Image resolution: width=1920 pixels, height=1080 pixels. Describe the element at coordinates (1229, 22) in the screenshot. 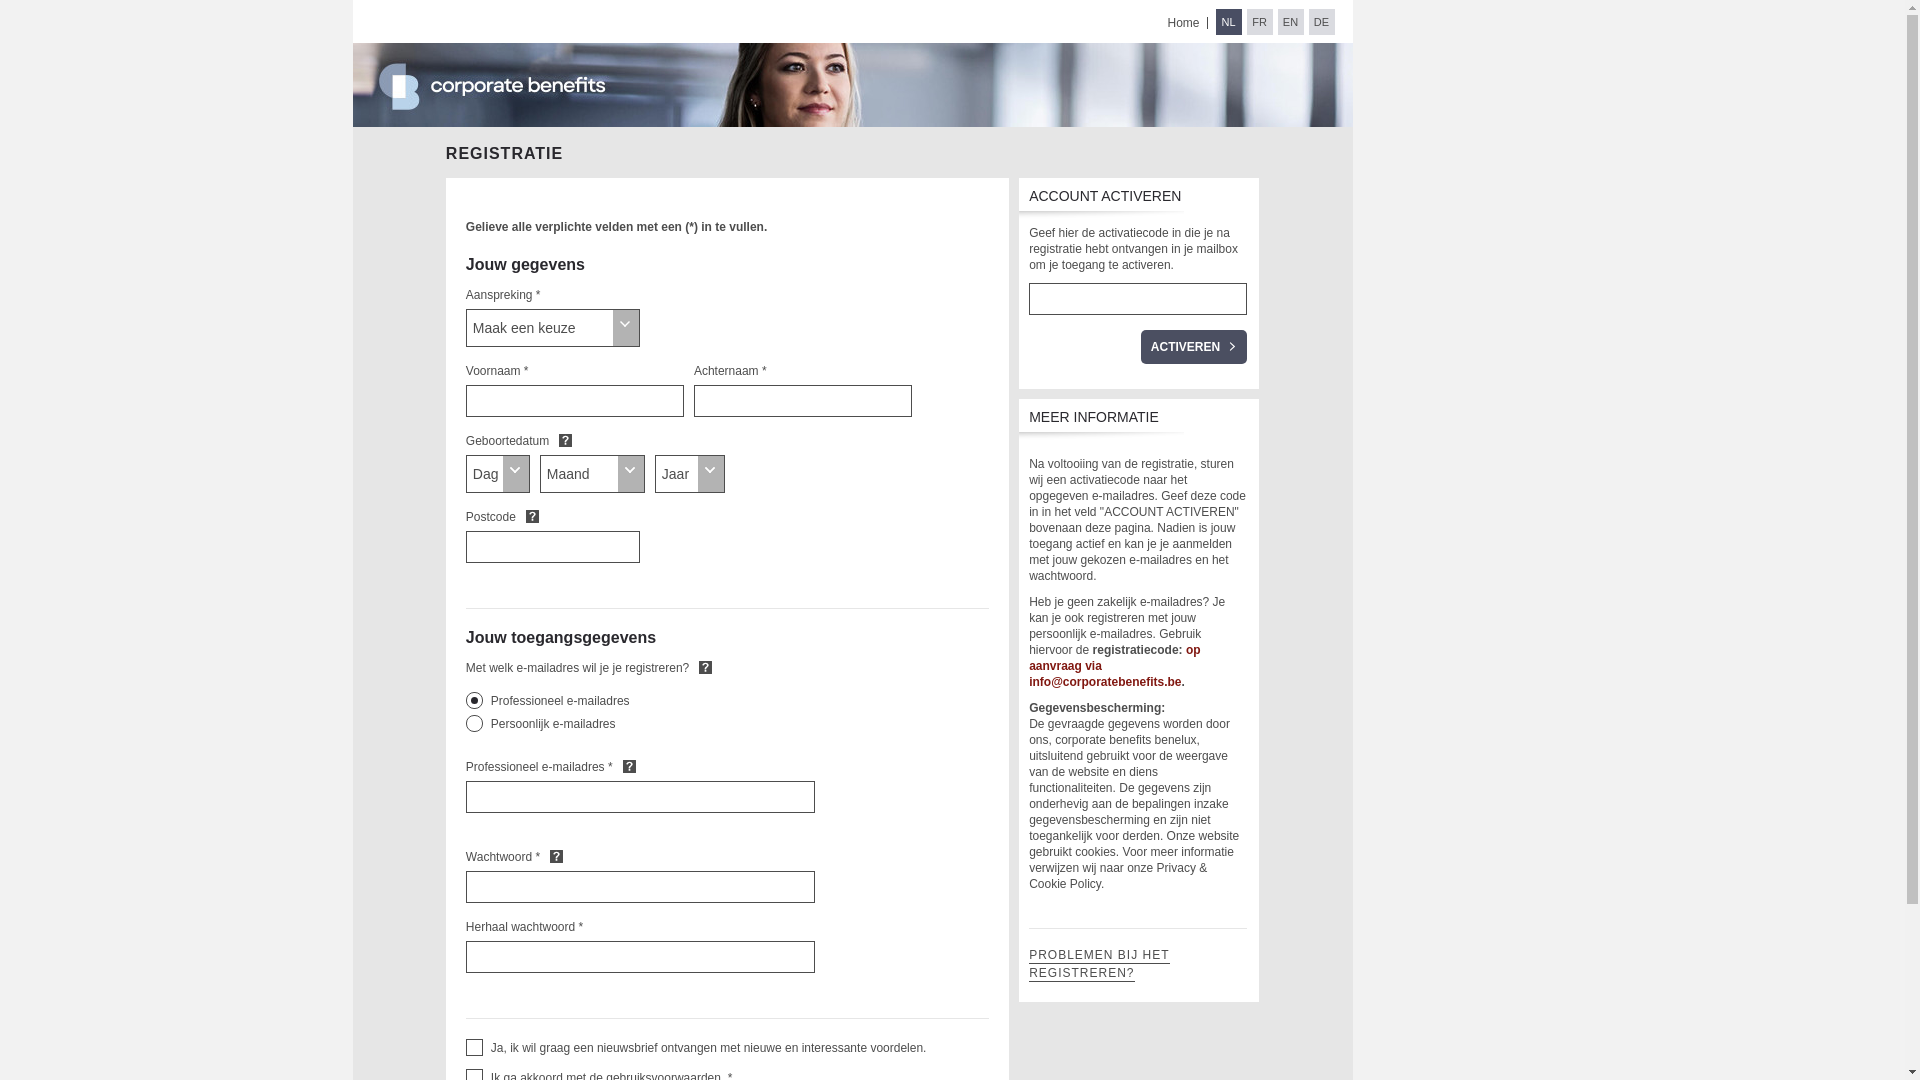

I see `NL` at that location.